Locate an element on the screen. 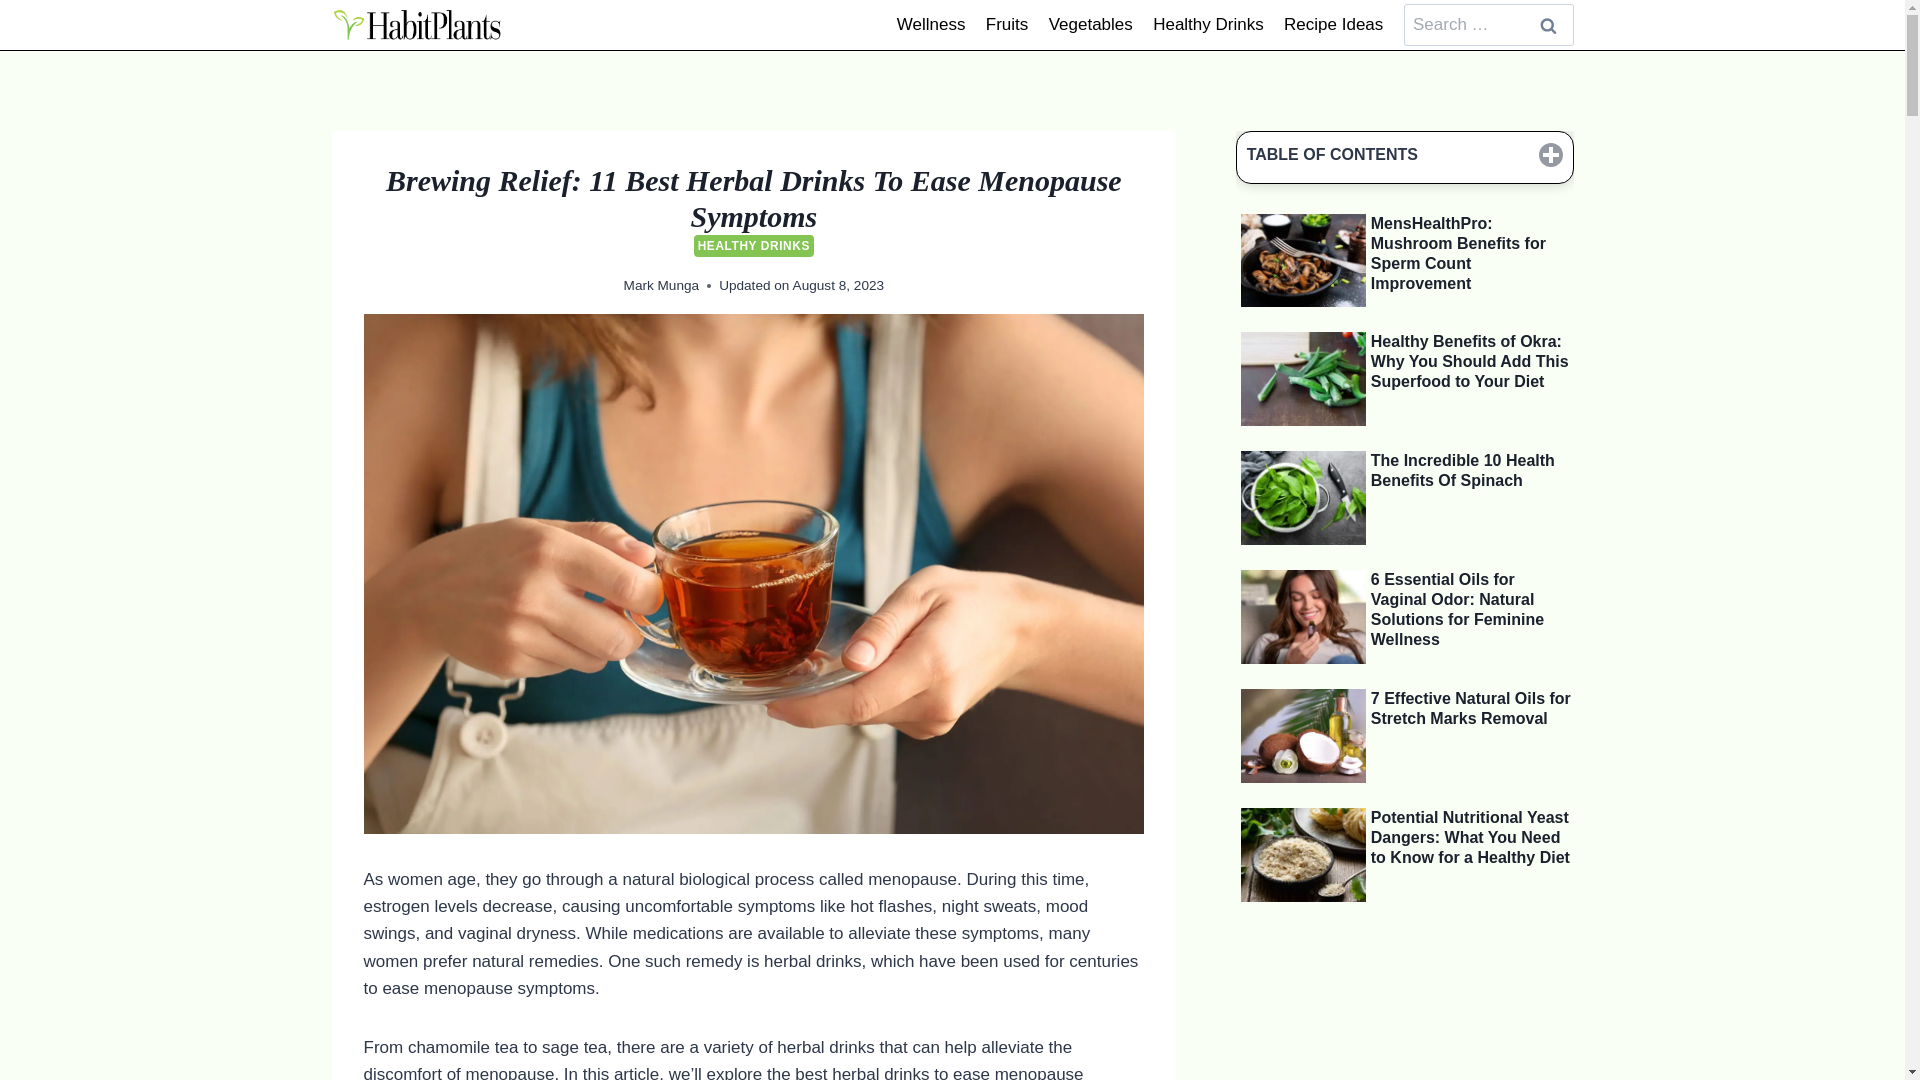 The image size is (1920, 1080). Recipe Ideas is located at coordinates (1334, 24).